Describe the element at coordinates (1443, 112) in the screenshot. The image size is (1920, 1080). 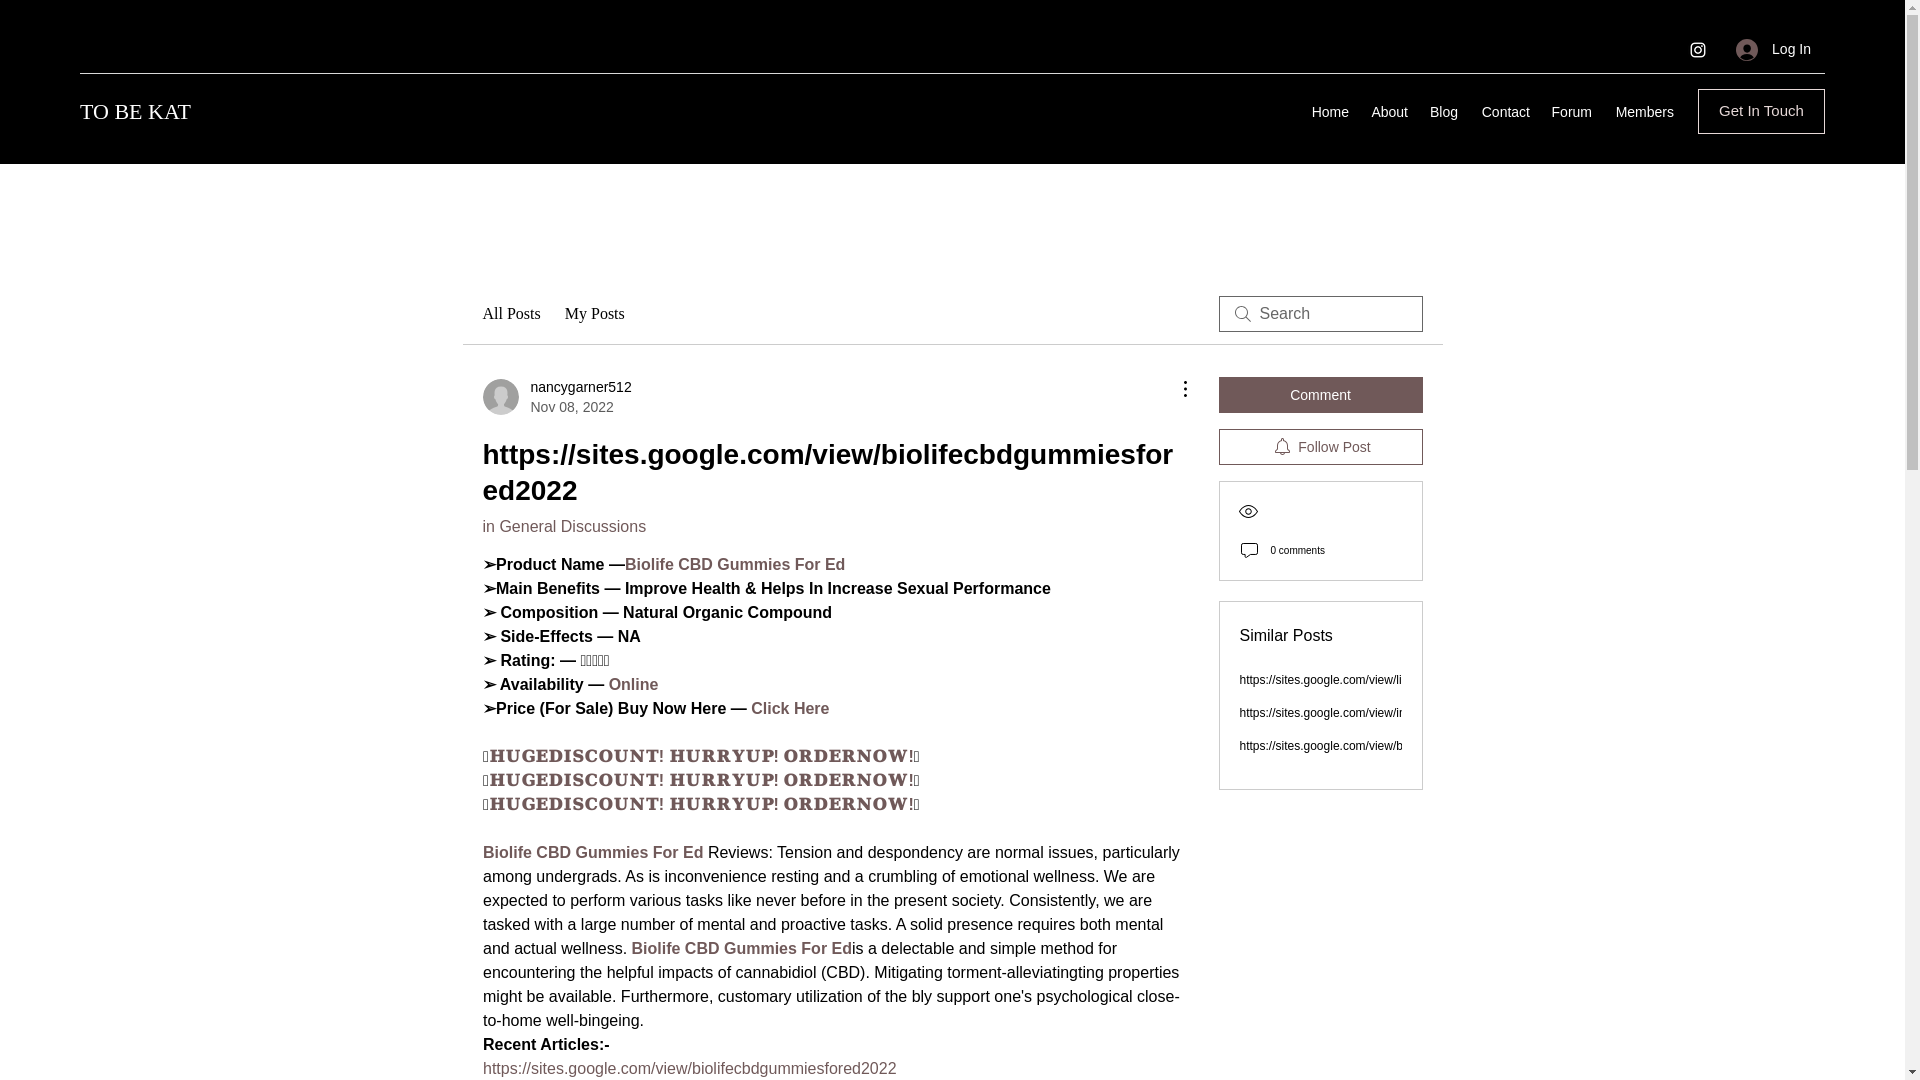
I see `About` at that location.